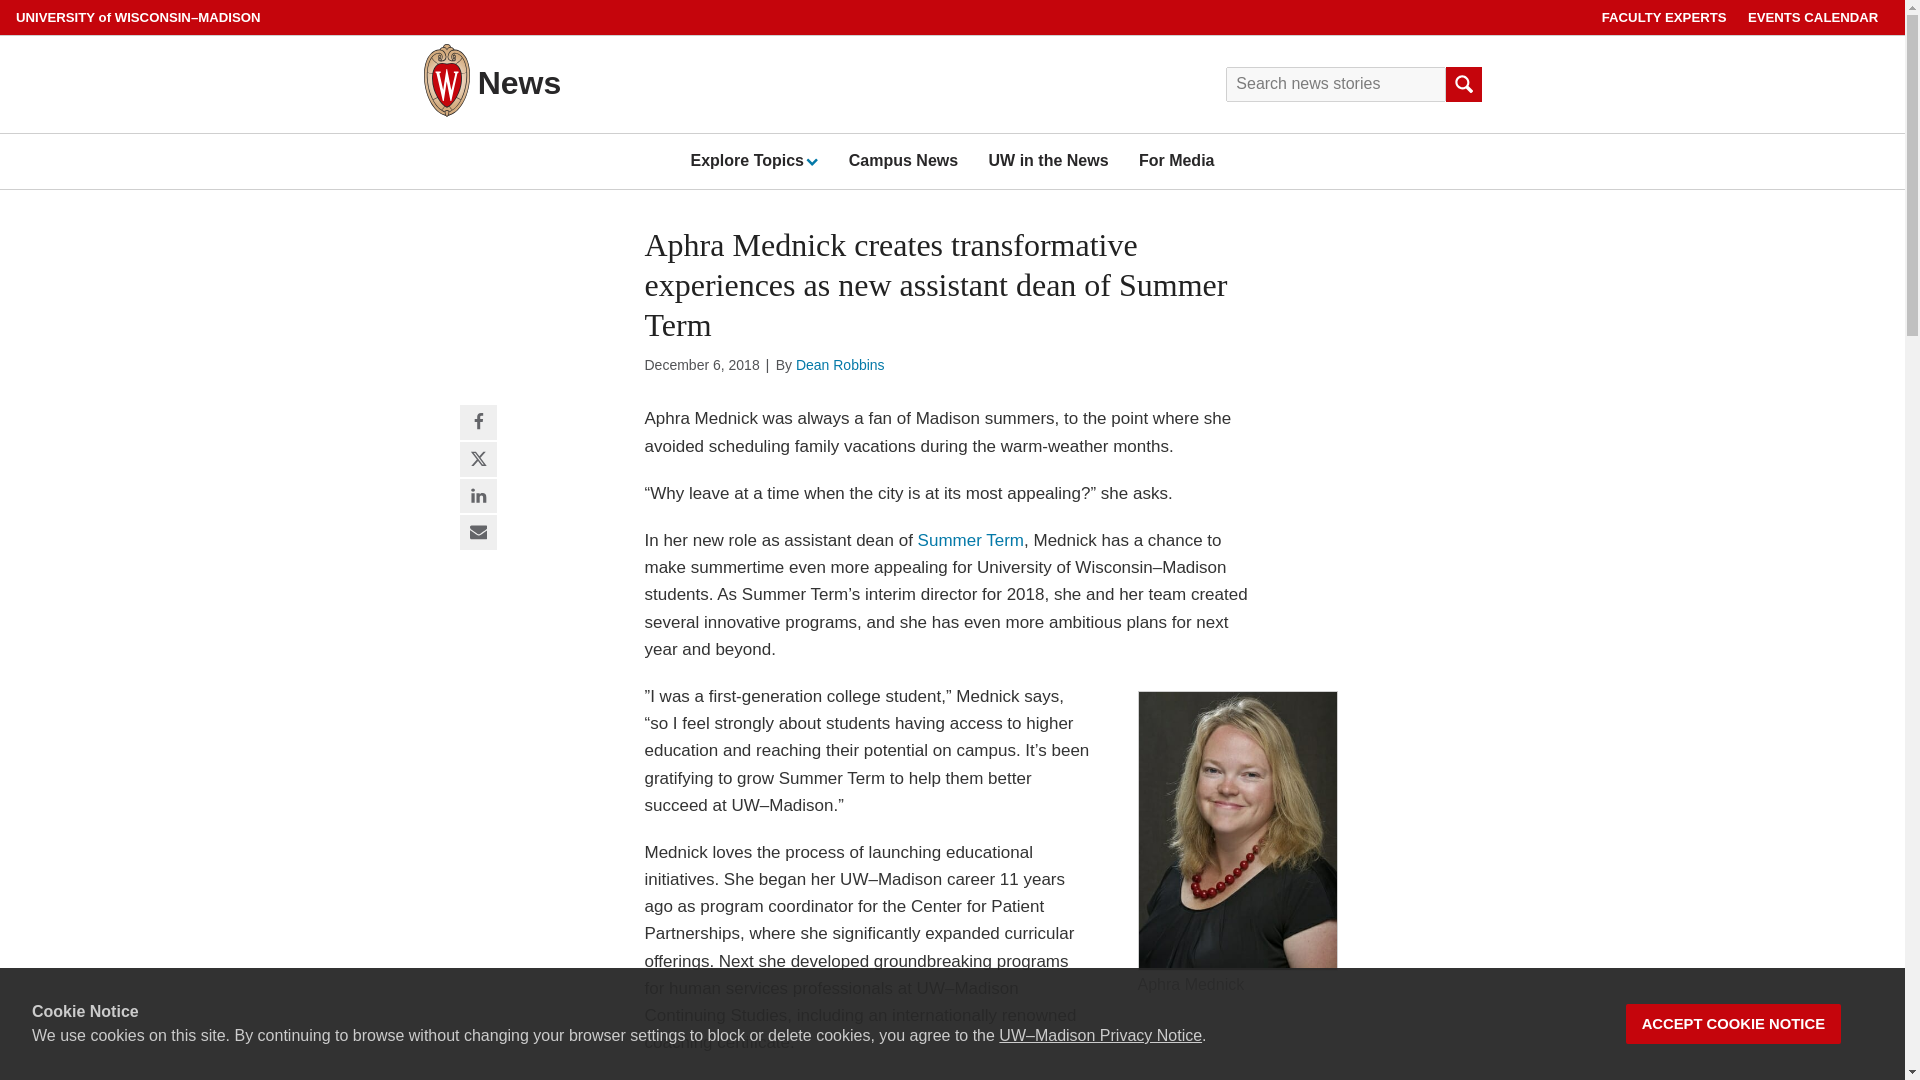  What do you see at coordinates (840, 364) in the screenshot?
I see `Dean Robbins` at bounding box center [840, 364].